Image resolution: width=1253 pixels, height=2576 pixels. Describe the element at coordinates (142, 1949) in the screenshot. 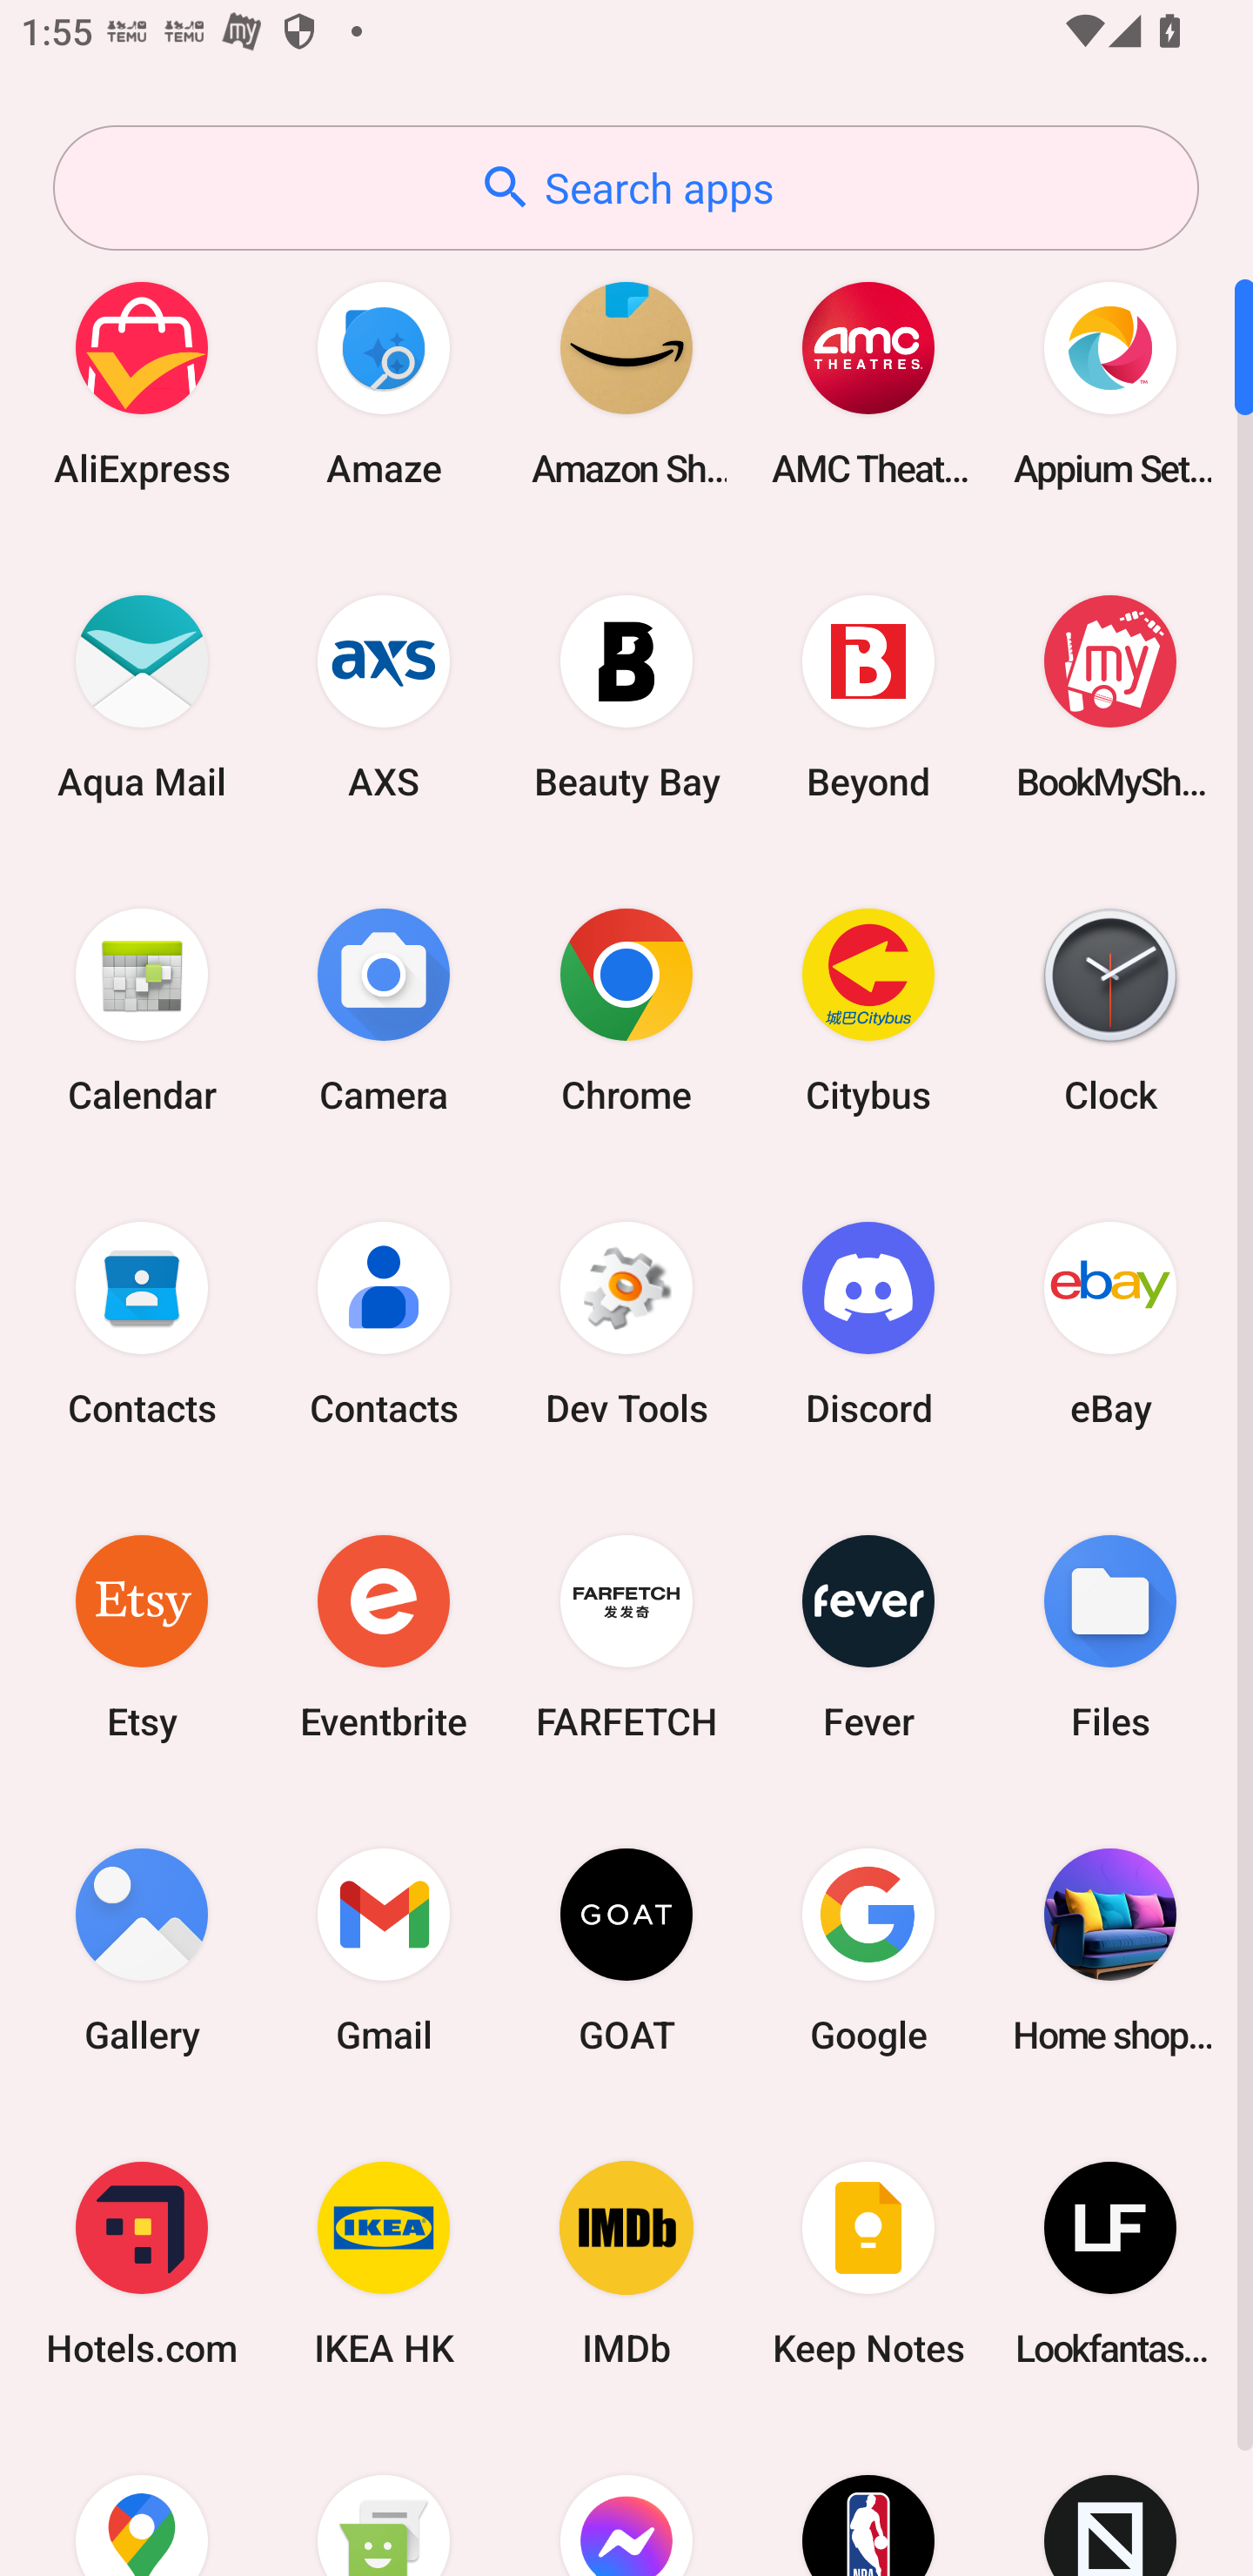

I see `Gallery` at that location.